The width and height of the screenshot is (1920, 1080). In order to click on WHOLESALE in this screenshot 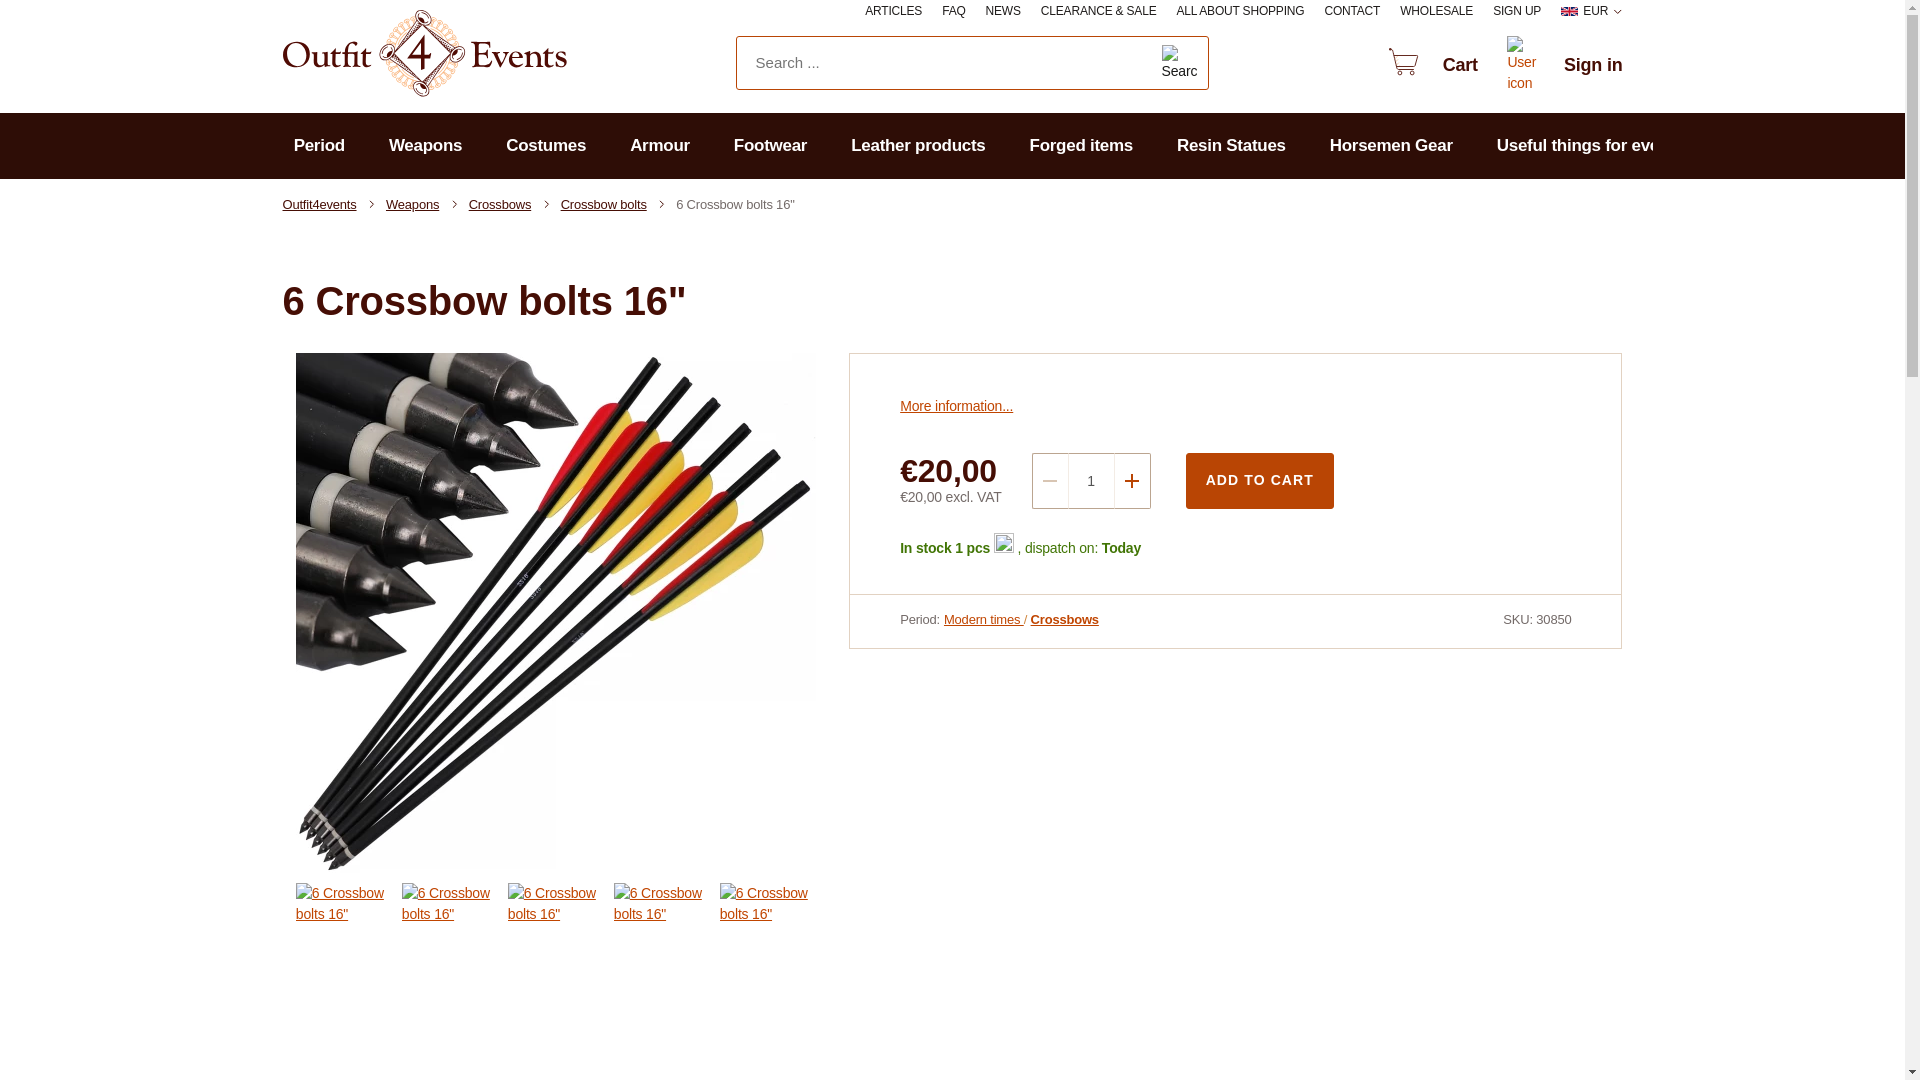, I will do `click(1436, 12)`.